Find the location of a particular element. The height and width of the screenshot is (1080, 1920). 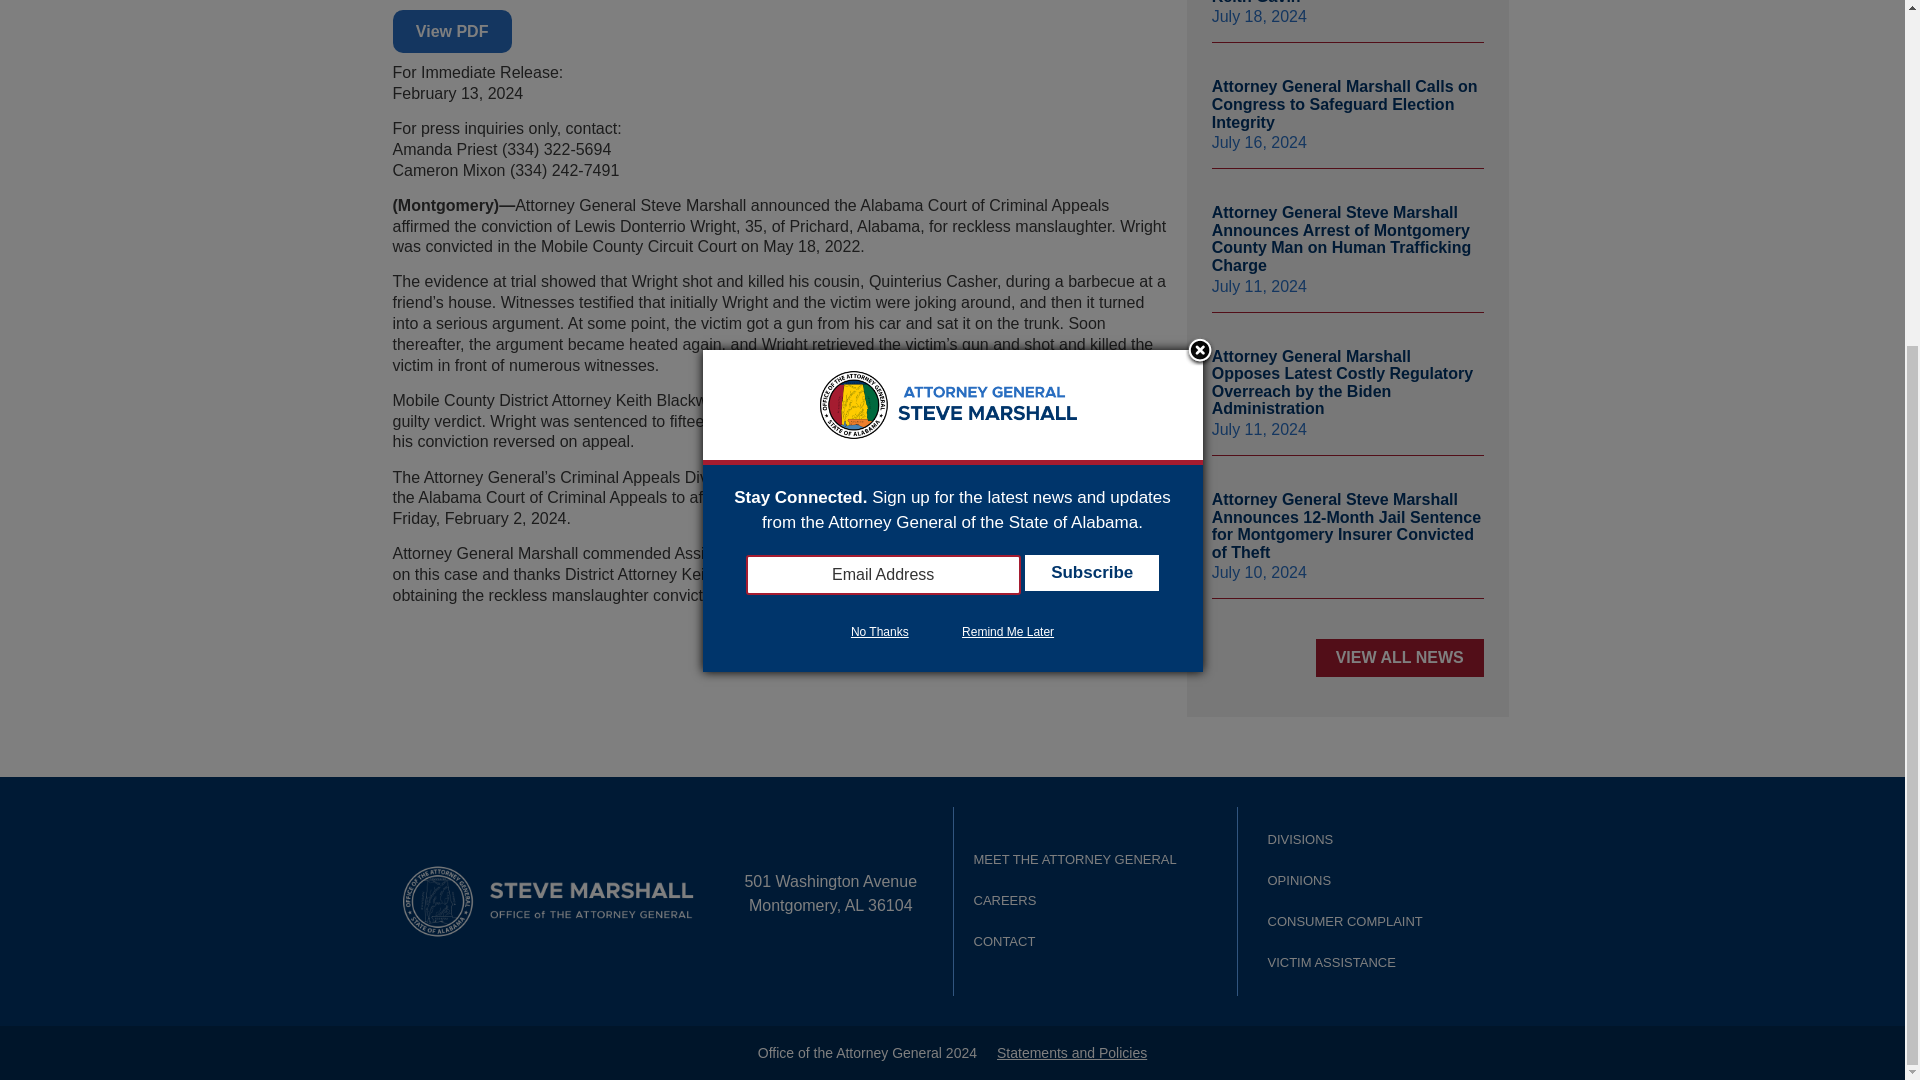

Email Address is located at coordinates (884, 78).